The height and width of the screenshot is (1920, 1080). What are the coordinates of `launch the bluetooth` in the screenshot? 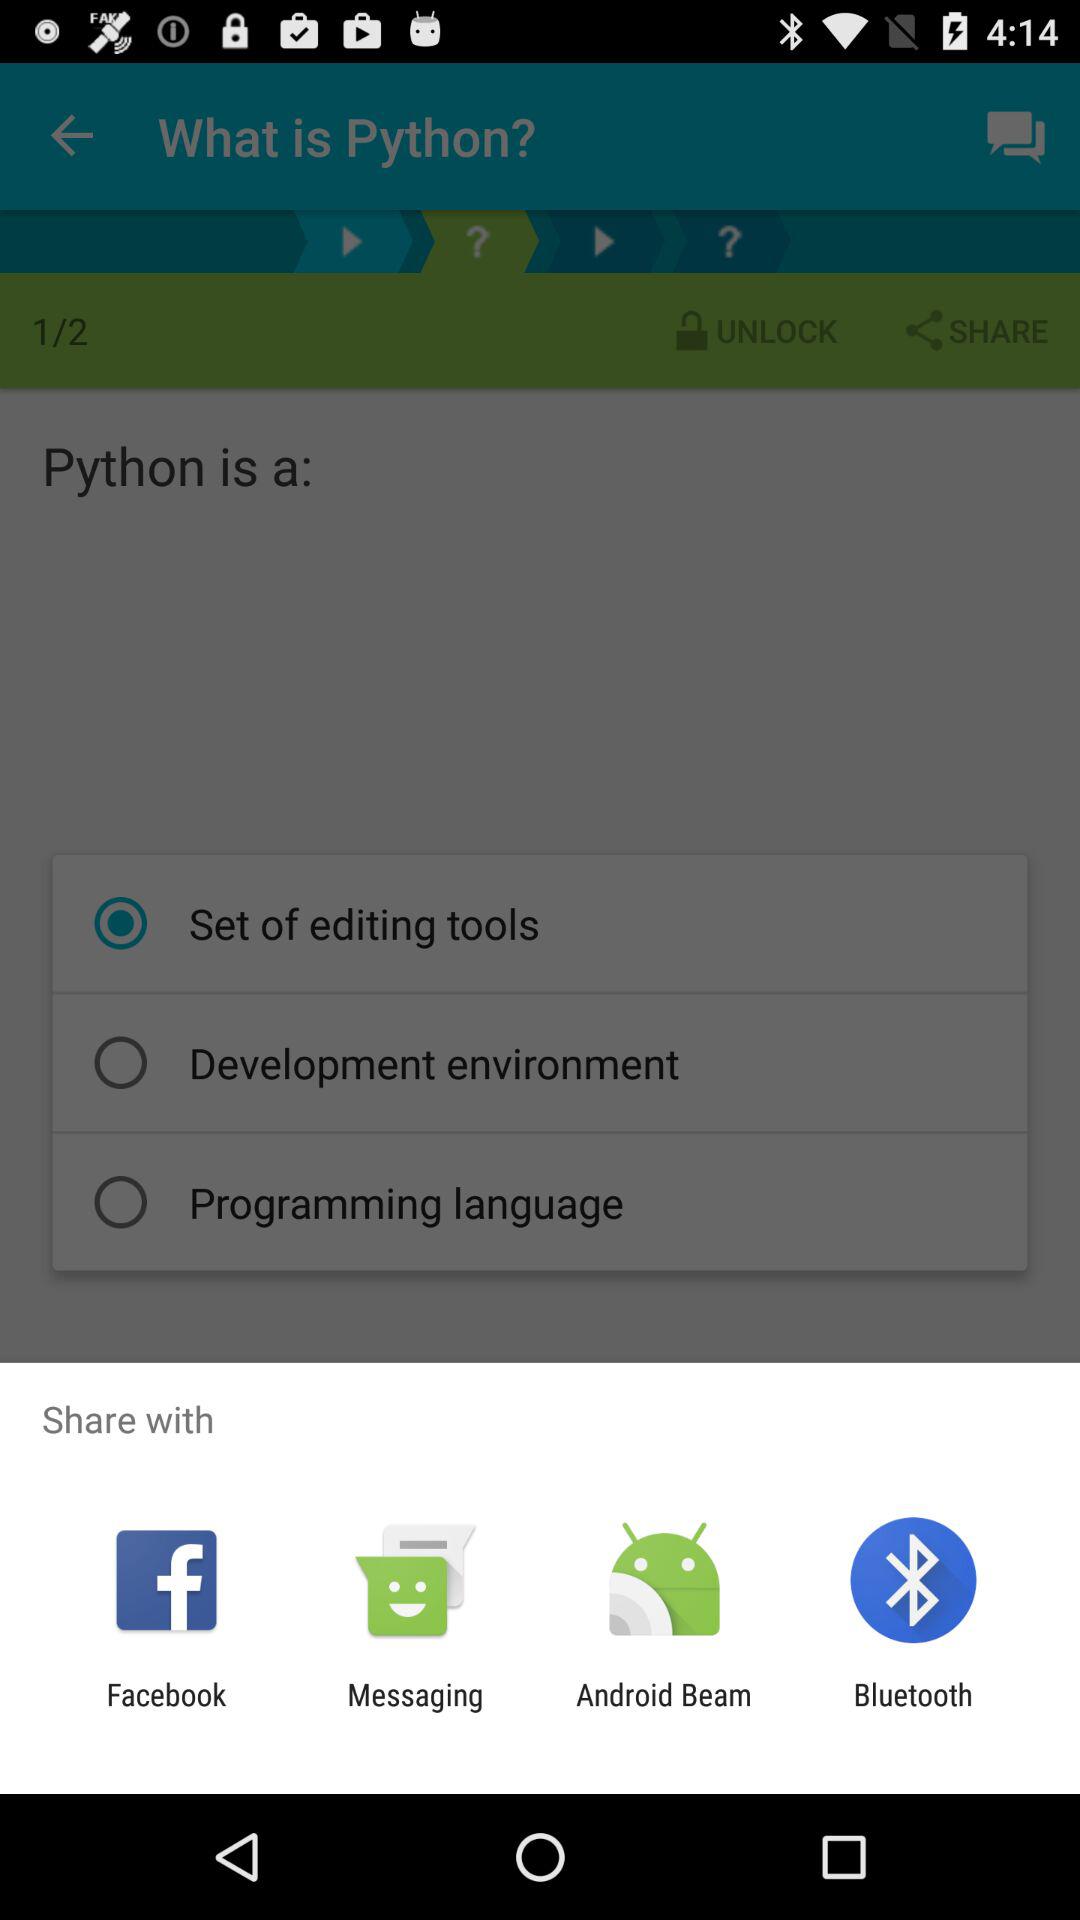 It's located at (912, 1712).